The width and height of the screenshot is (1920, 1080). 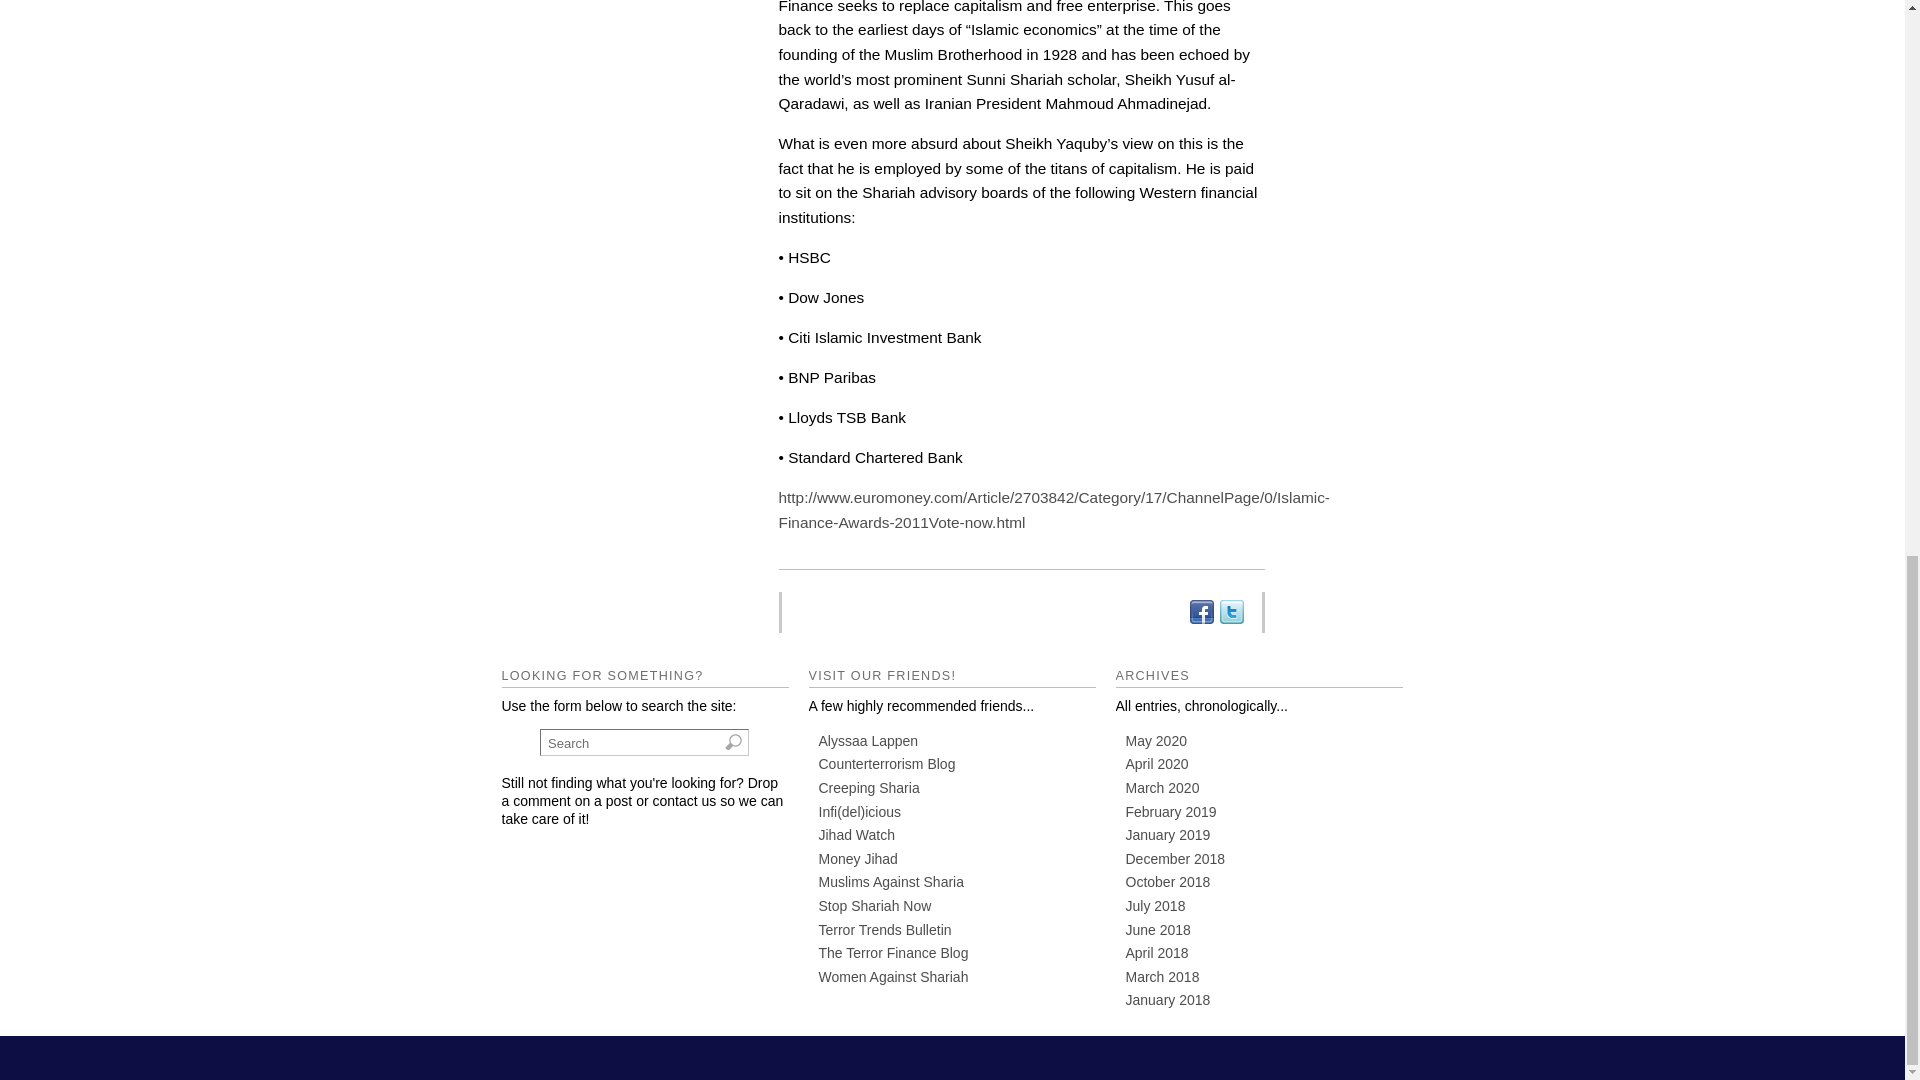 I want to click on Jihad Watch, so click(x=856, y=835).